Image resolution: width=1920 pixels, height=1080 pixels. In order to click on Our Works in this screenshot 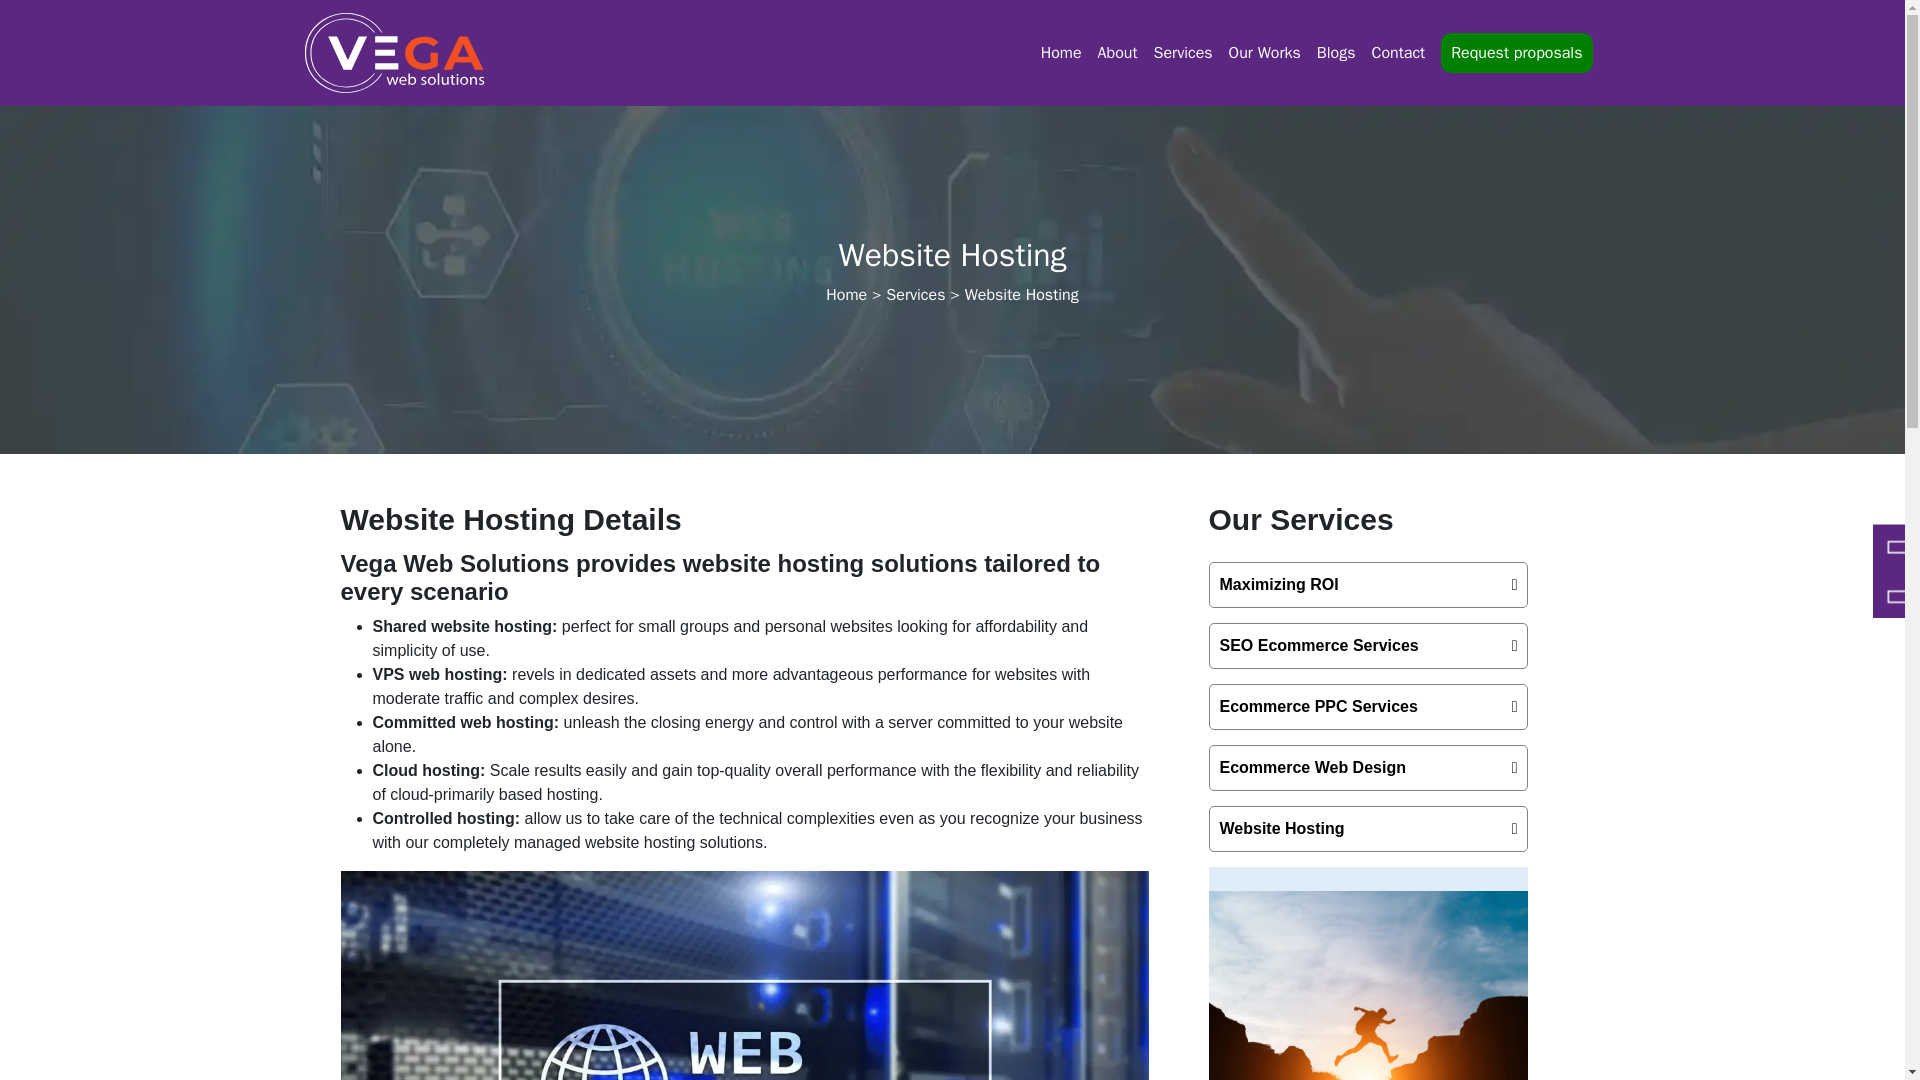, I will do `click(1265, 53)`.